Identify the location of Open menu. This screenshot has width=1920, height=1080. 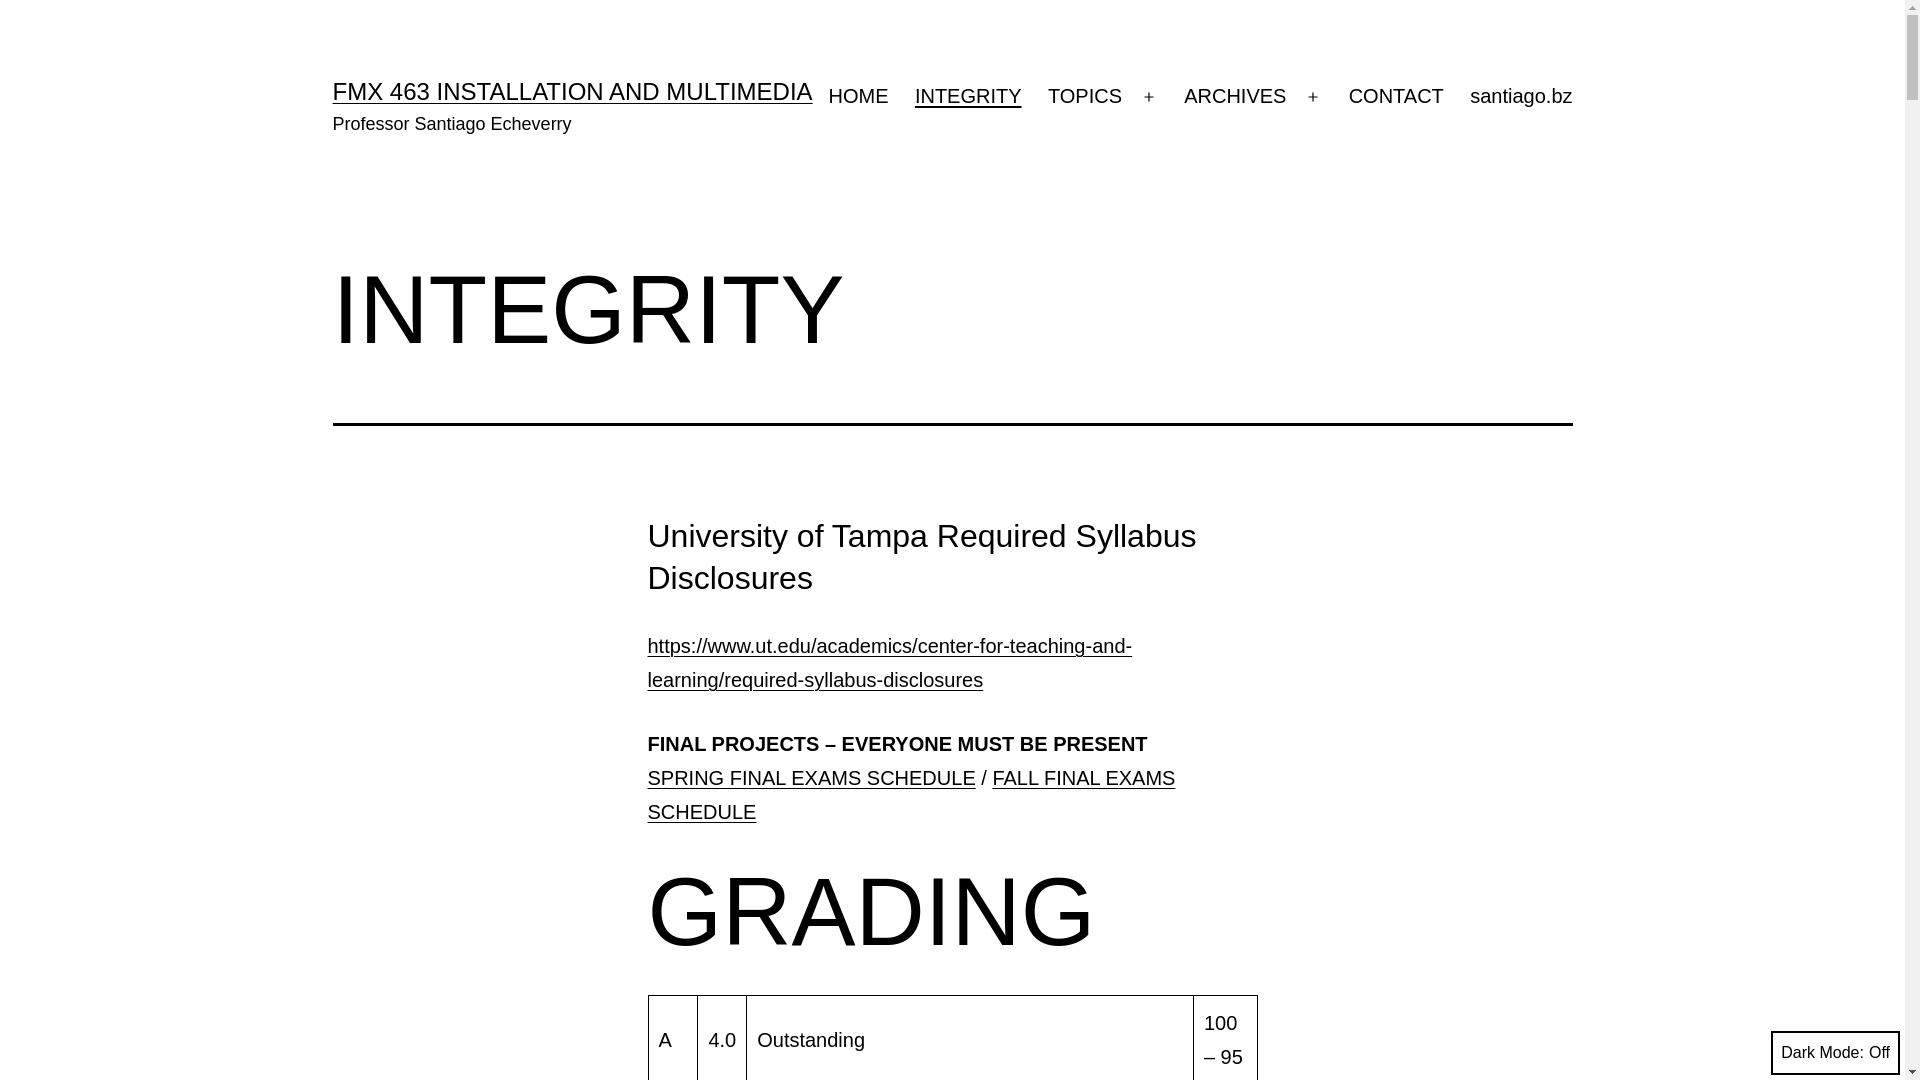
(1149, 97).